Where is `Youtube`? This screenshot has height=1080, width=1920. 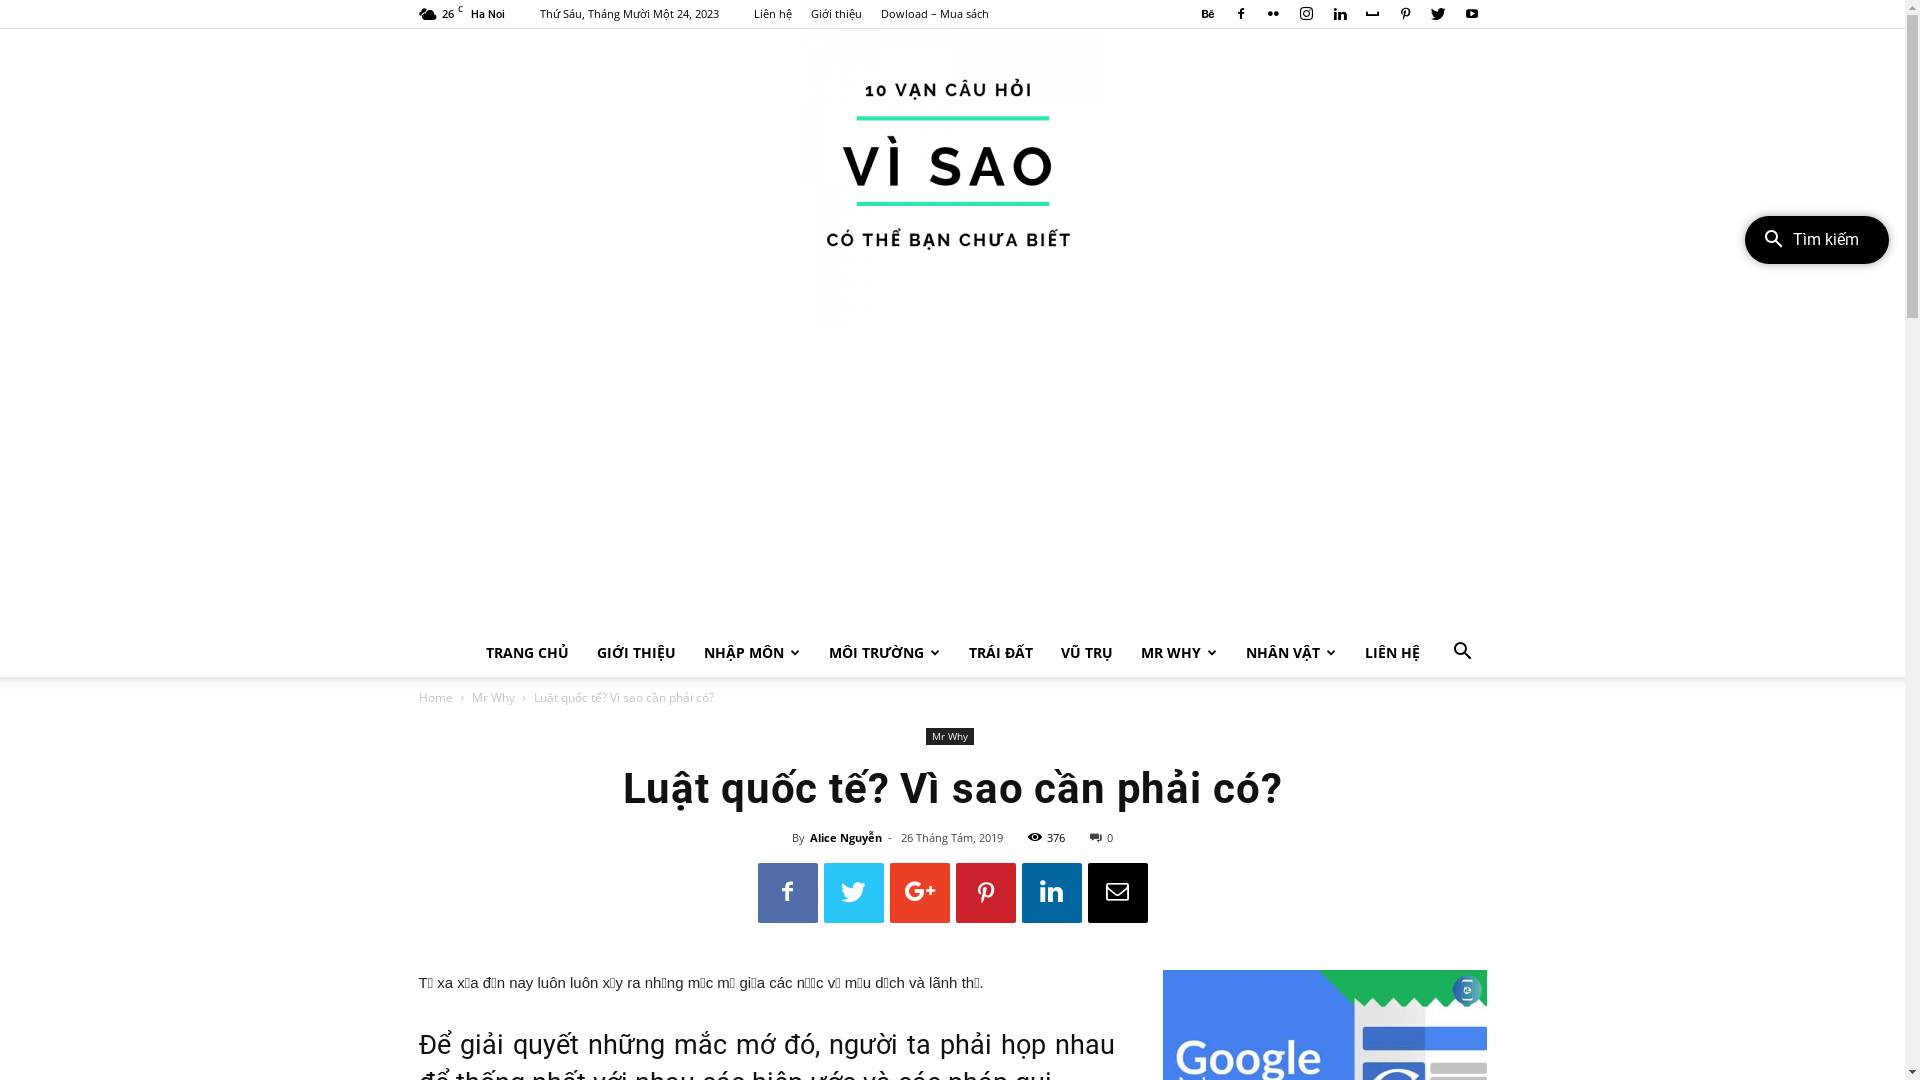
Youtube is located at coordinates (1471, 14).